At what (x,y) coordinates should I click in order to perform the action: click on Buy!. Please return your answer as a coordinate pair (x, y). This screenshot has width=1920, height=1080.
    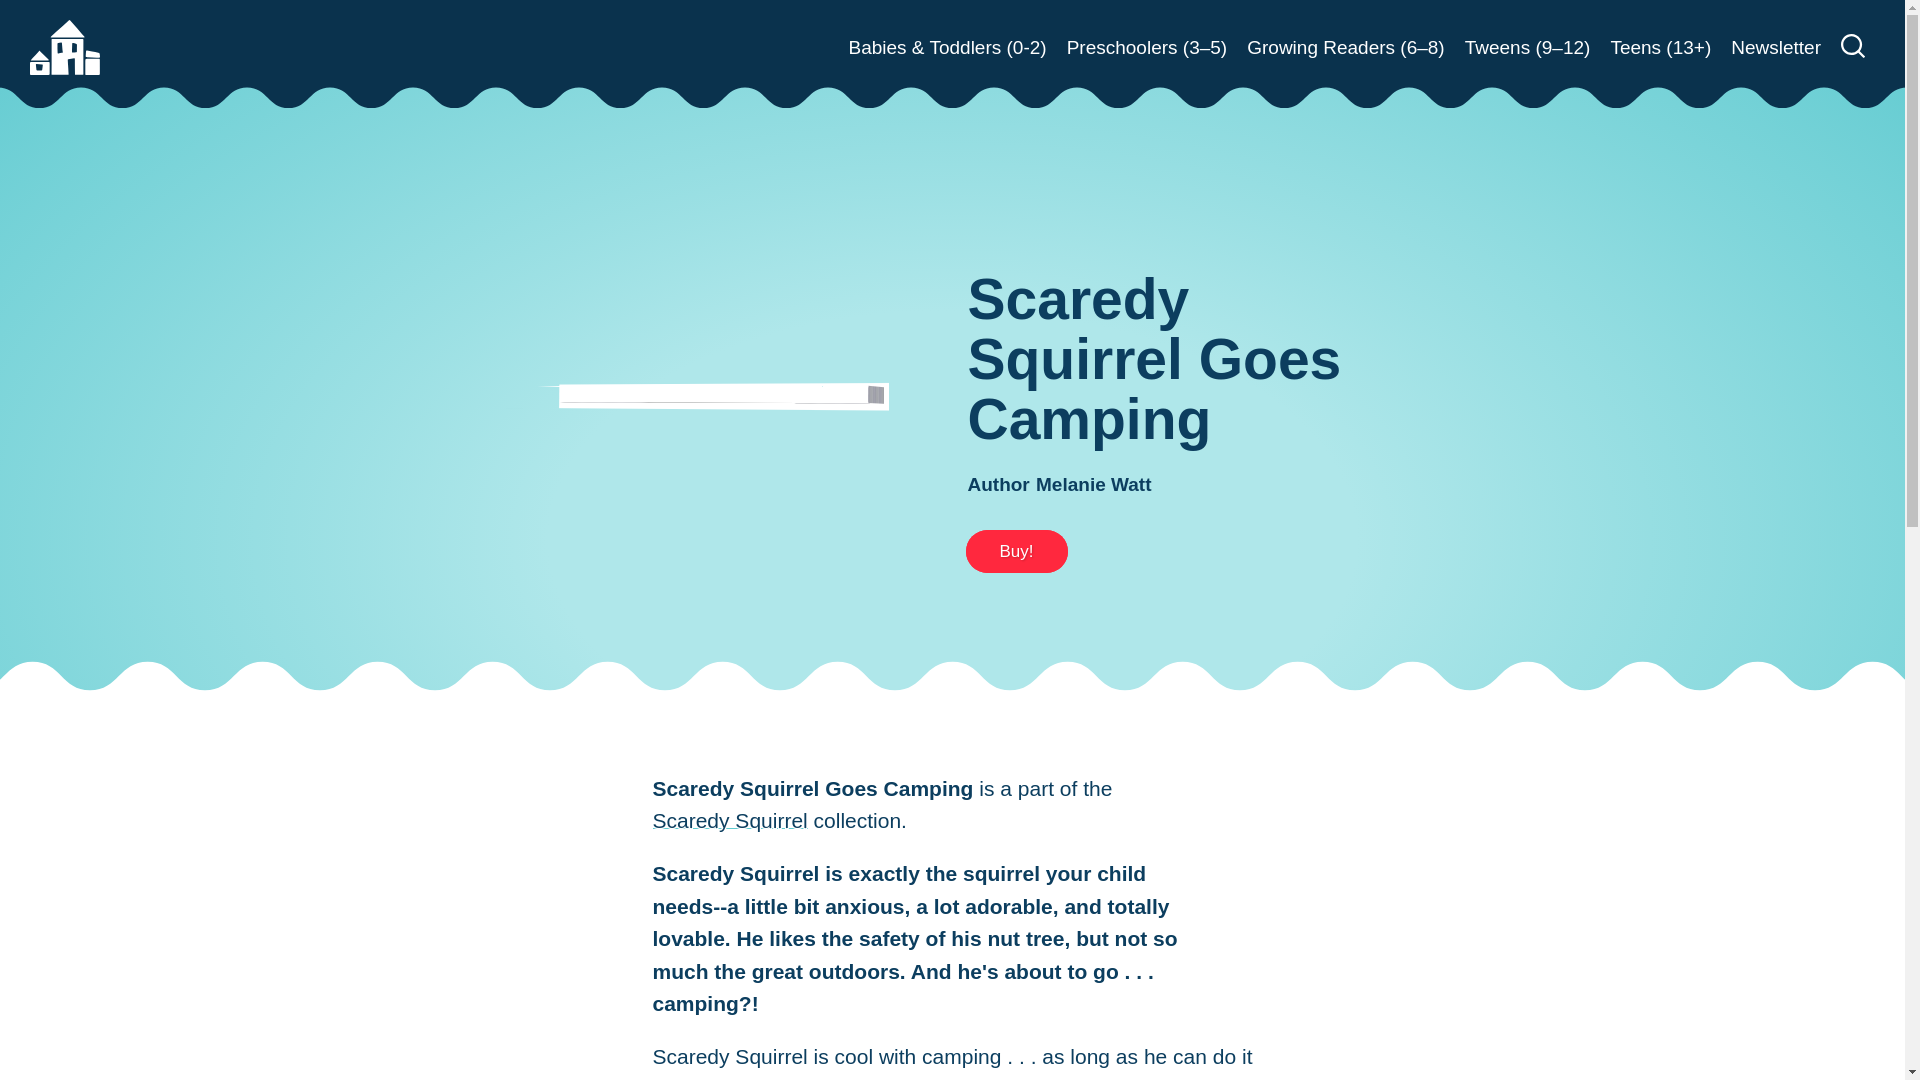
    Looking at the image, I should click on (1016, 552).